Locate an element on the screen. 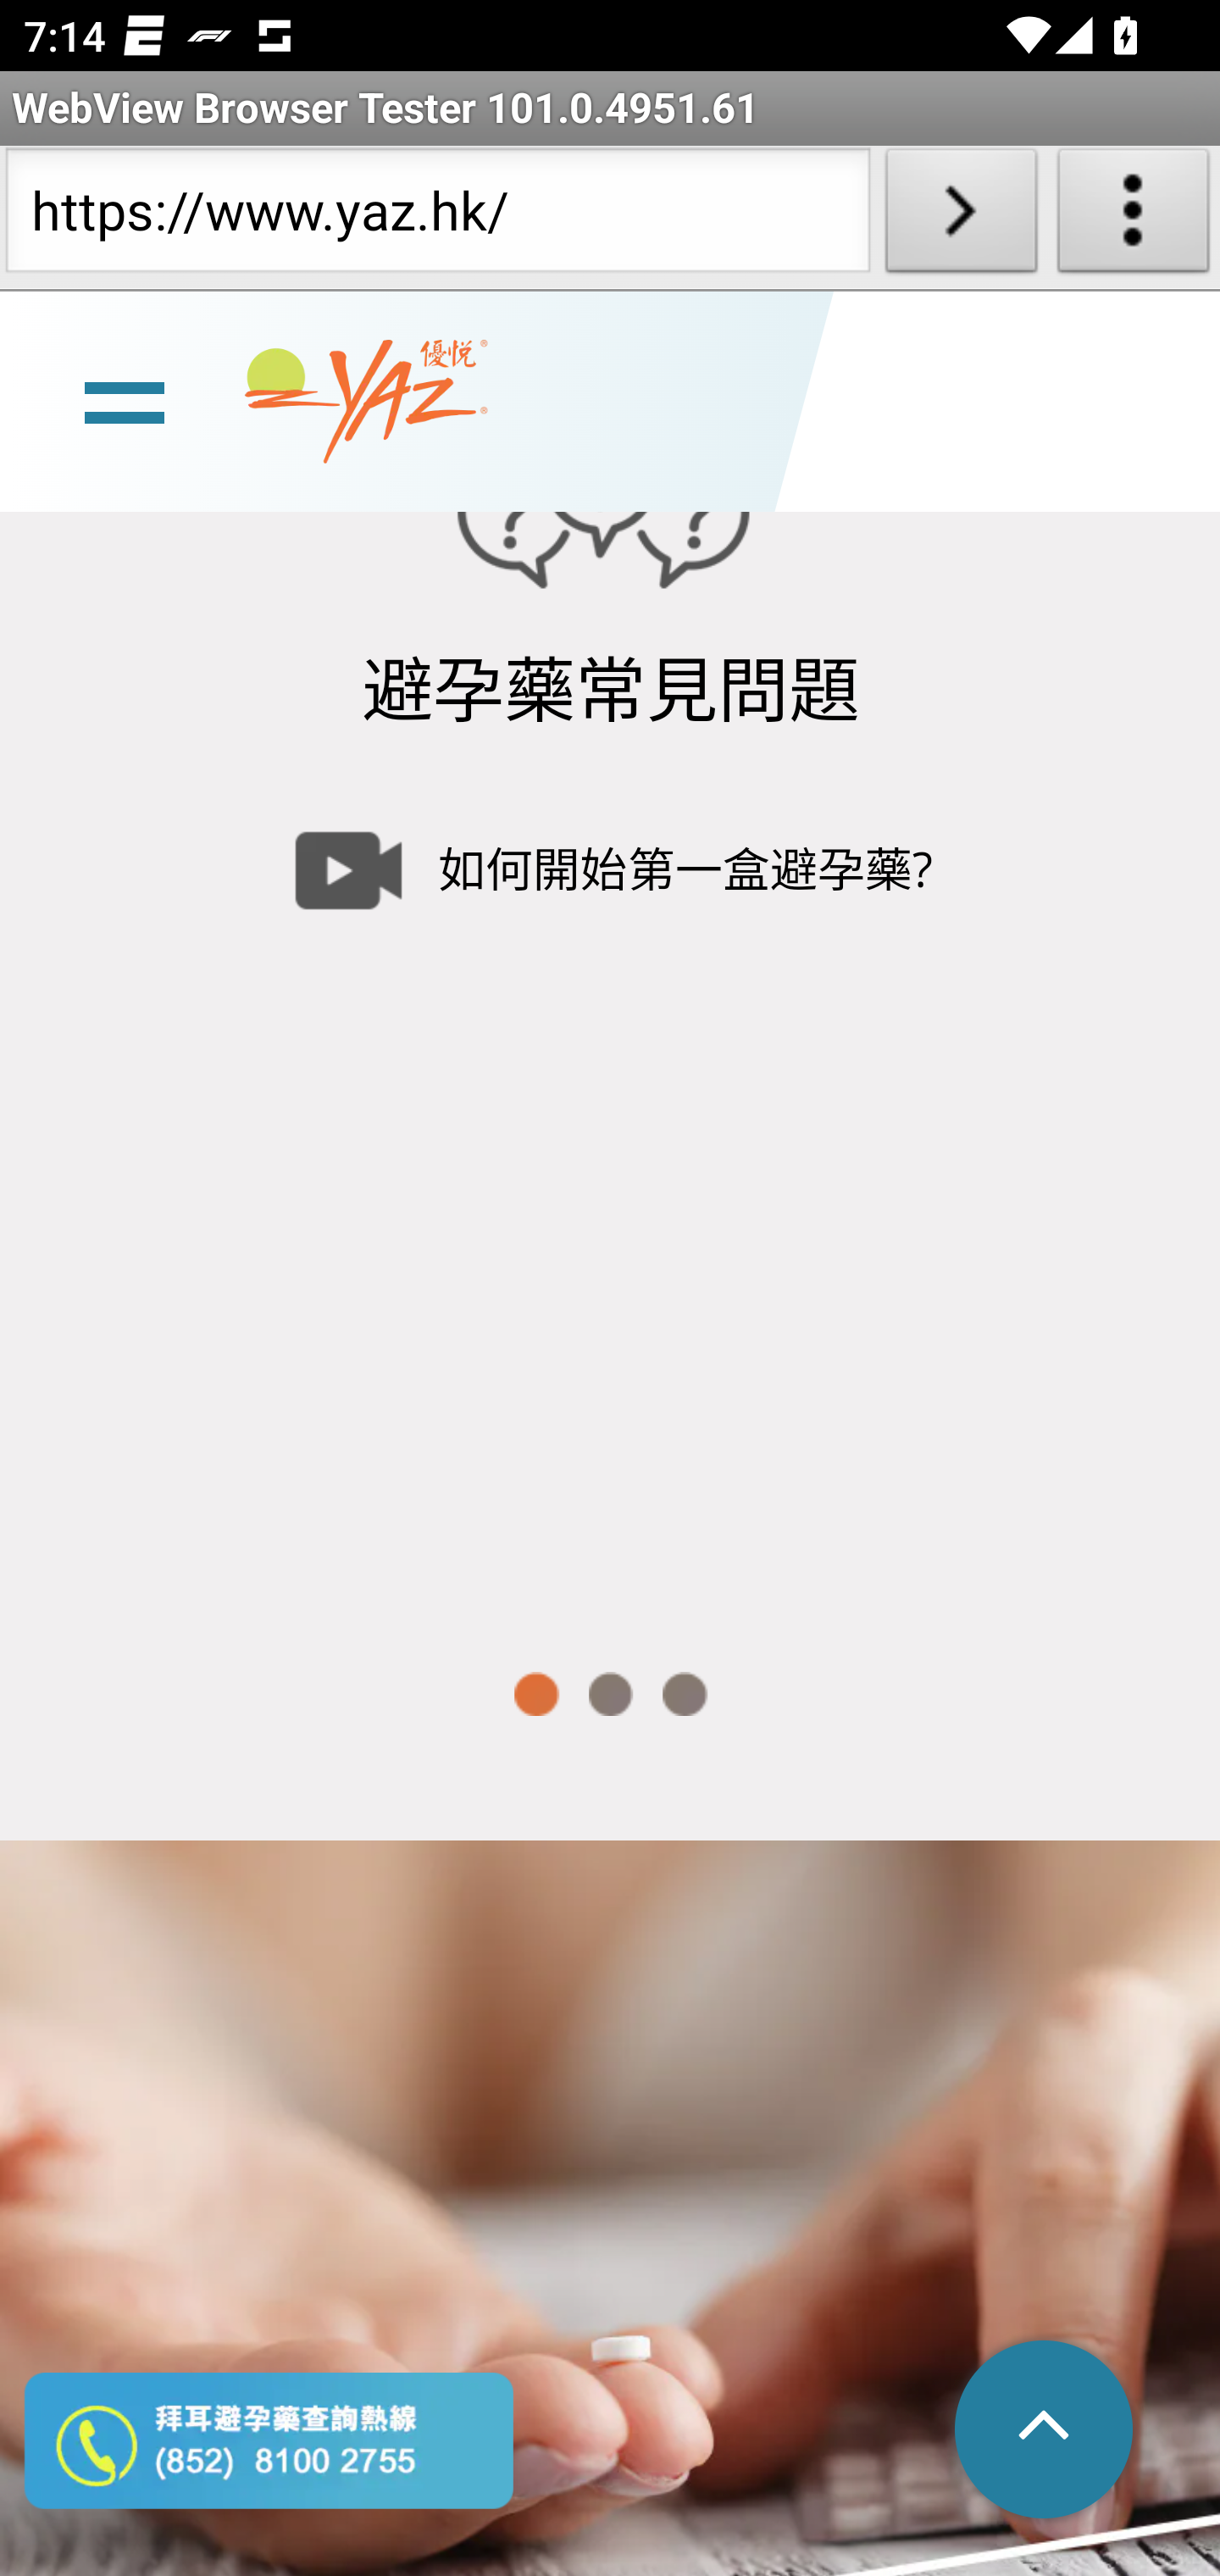 The image size is (1220, 2576). About WebView is located at coordinates (1134, 217).